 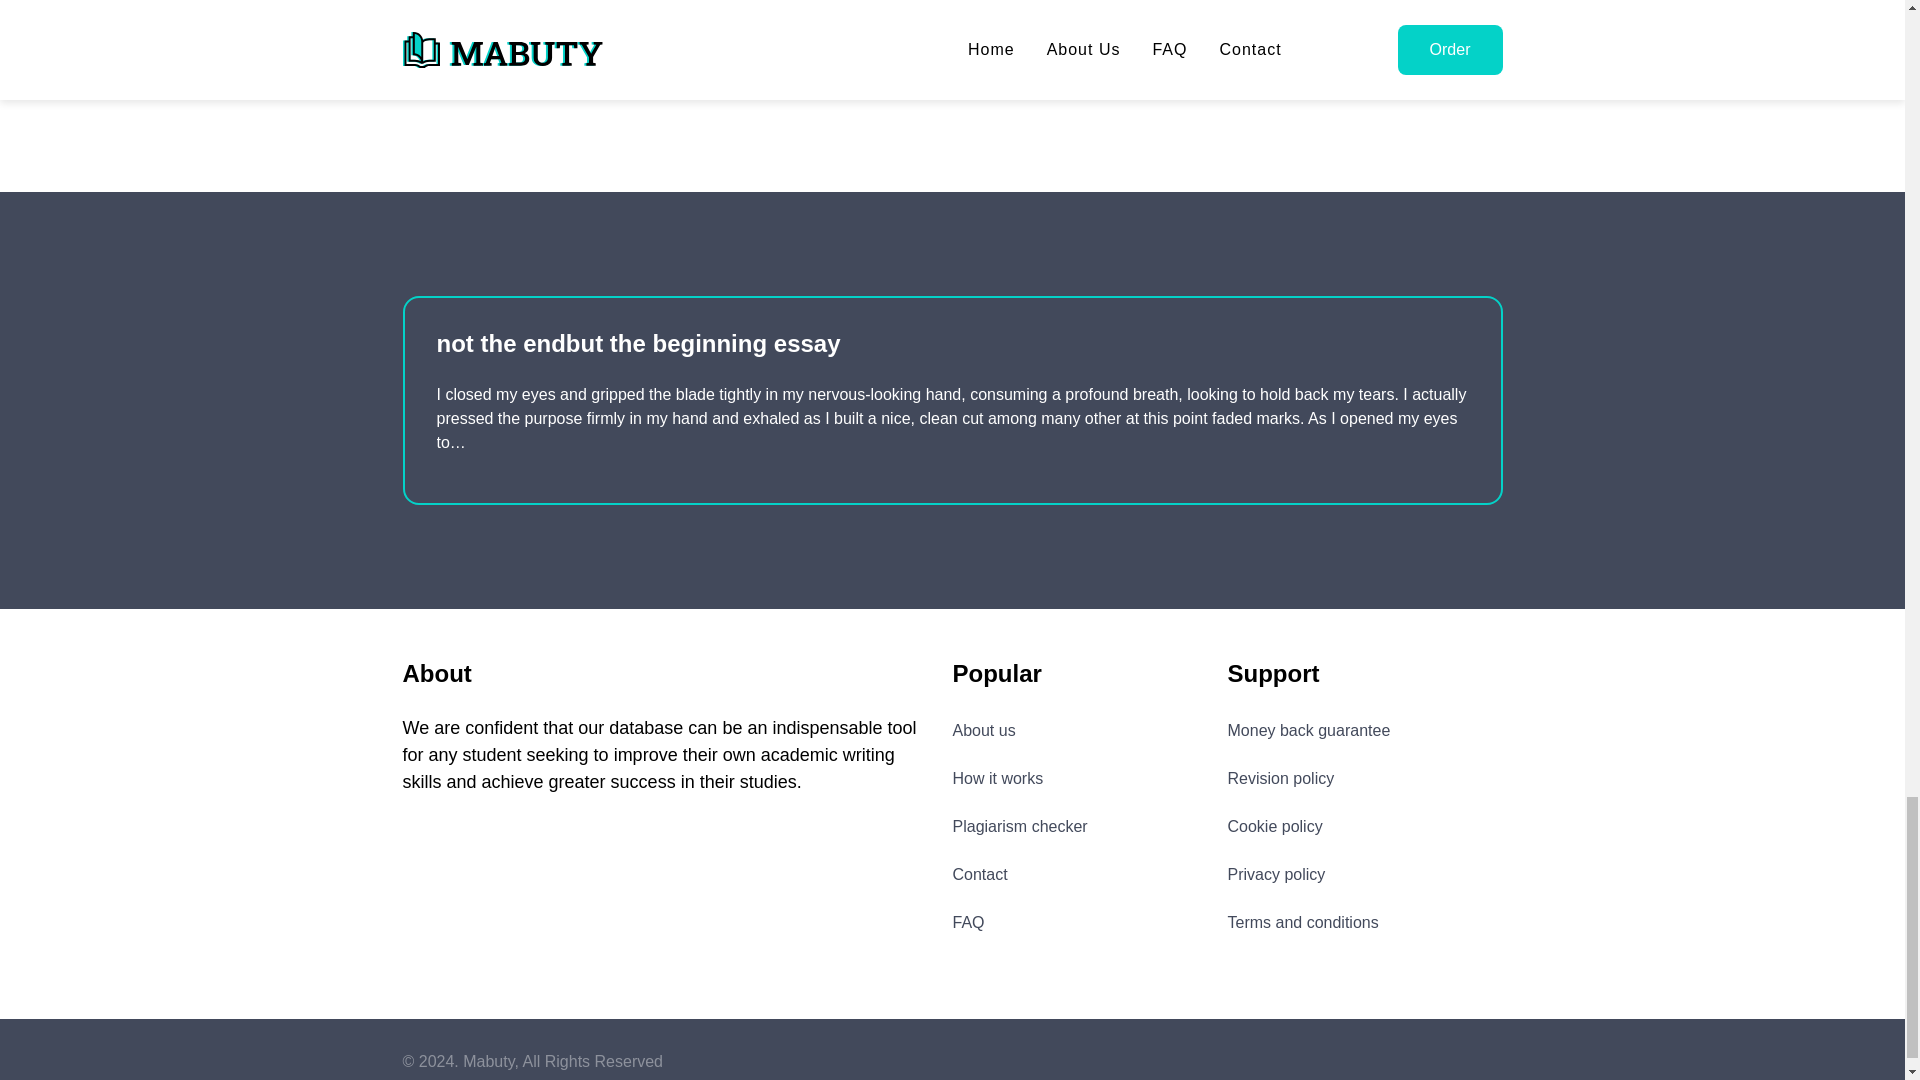 What do you see at coordinates (1303, 922) in the screenshot?
I see `Terms and conditions` at bounding box center [1303, 922].